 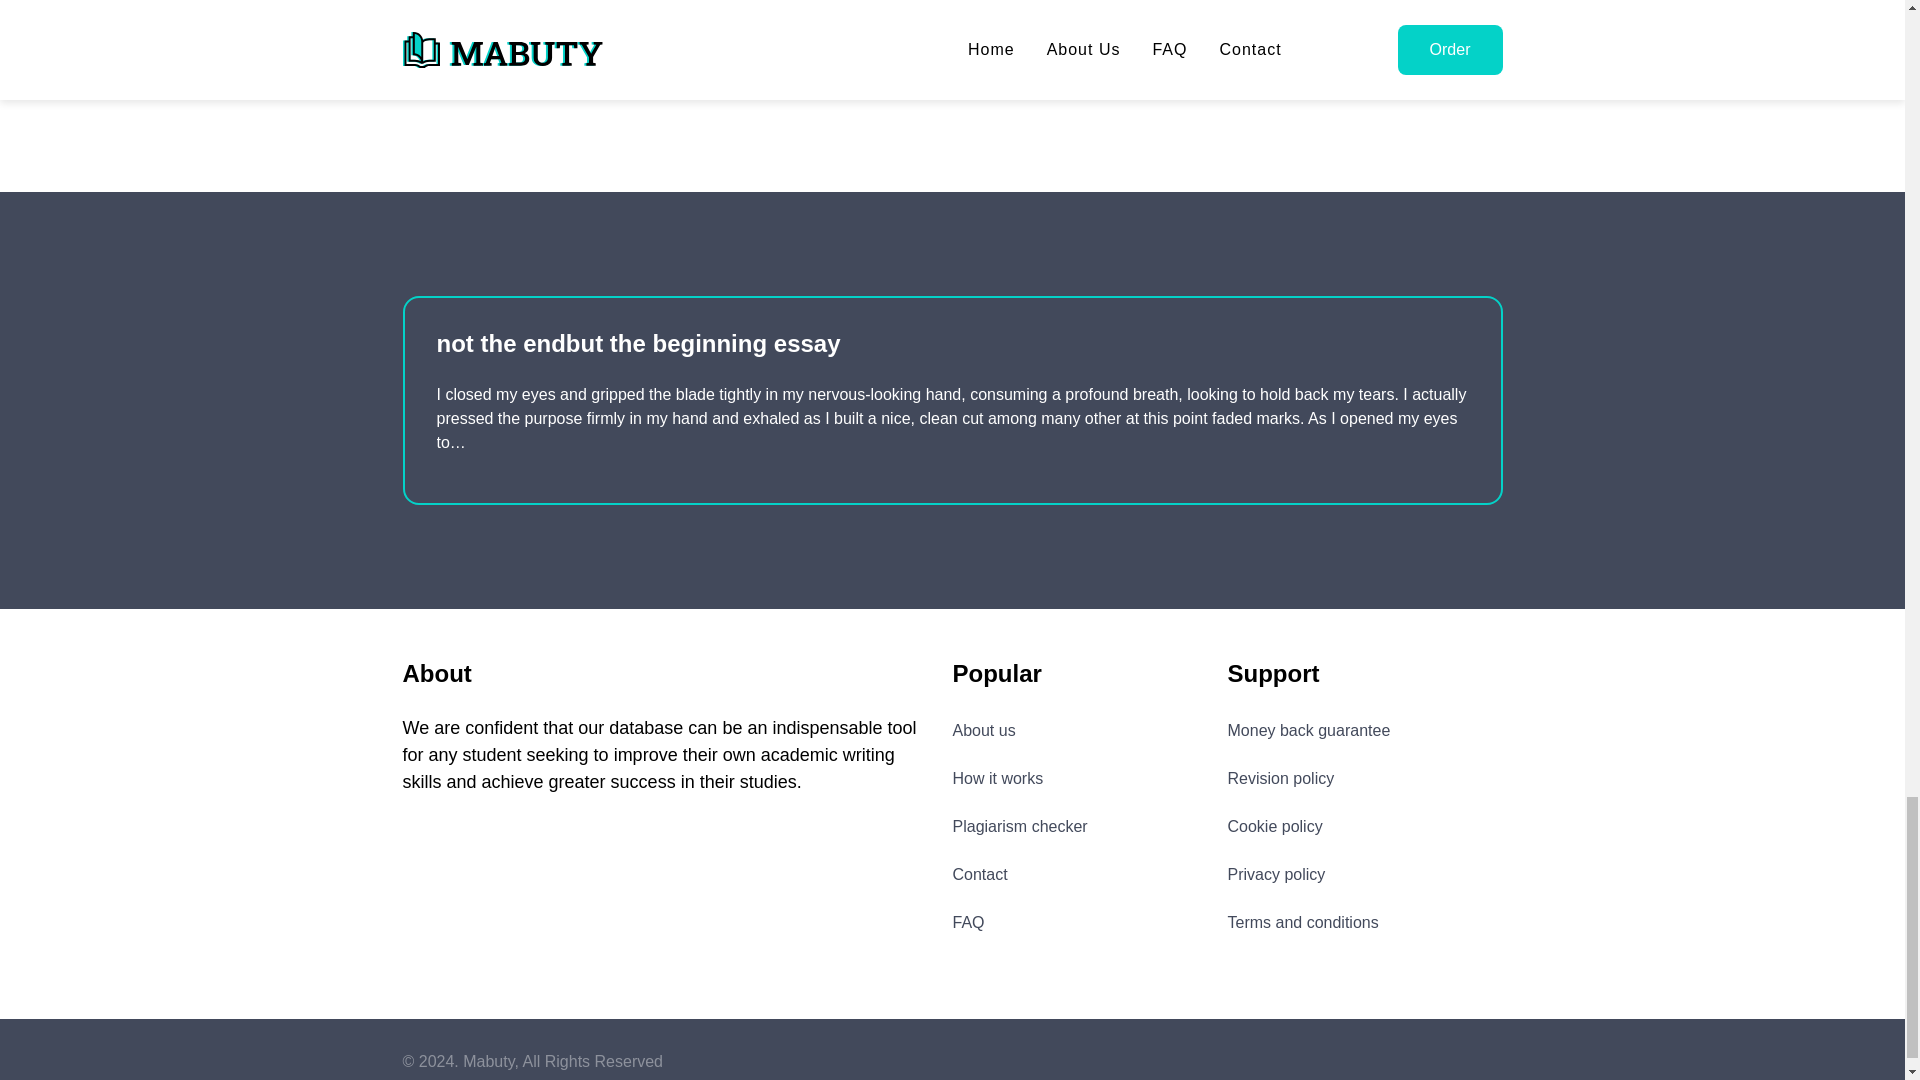 What do you see at coordinates (1303, 922) in the screenshot?
I see `Terms and conditions` at bounding box center [1303, 922].